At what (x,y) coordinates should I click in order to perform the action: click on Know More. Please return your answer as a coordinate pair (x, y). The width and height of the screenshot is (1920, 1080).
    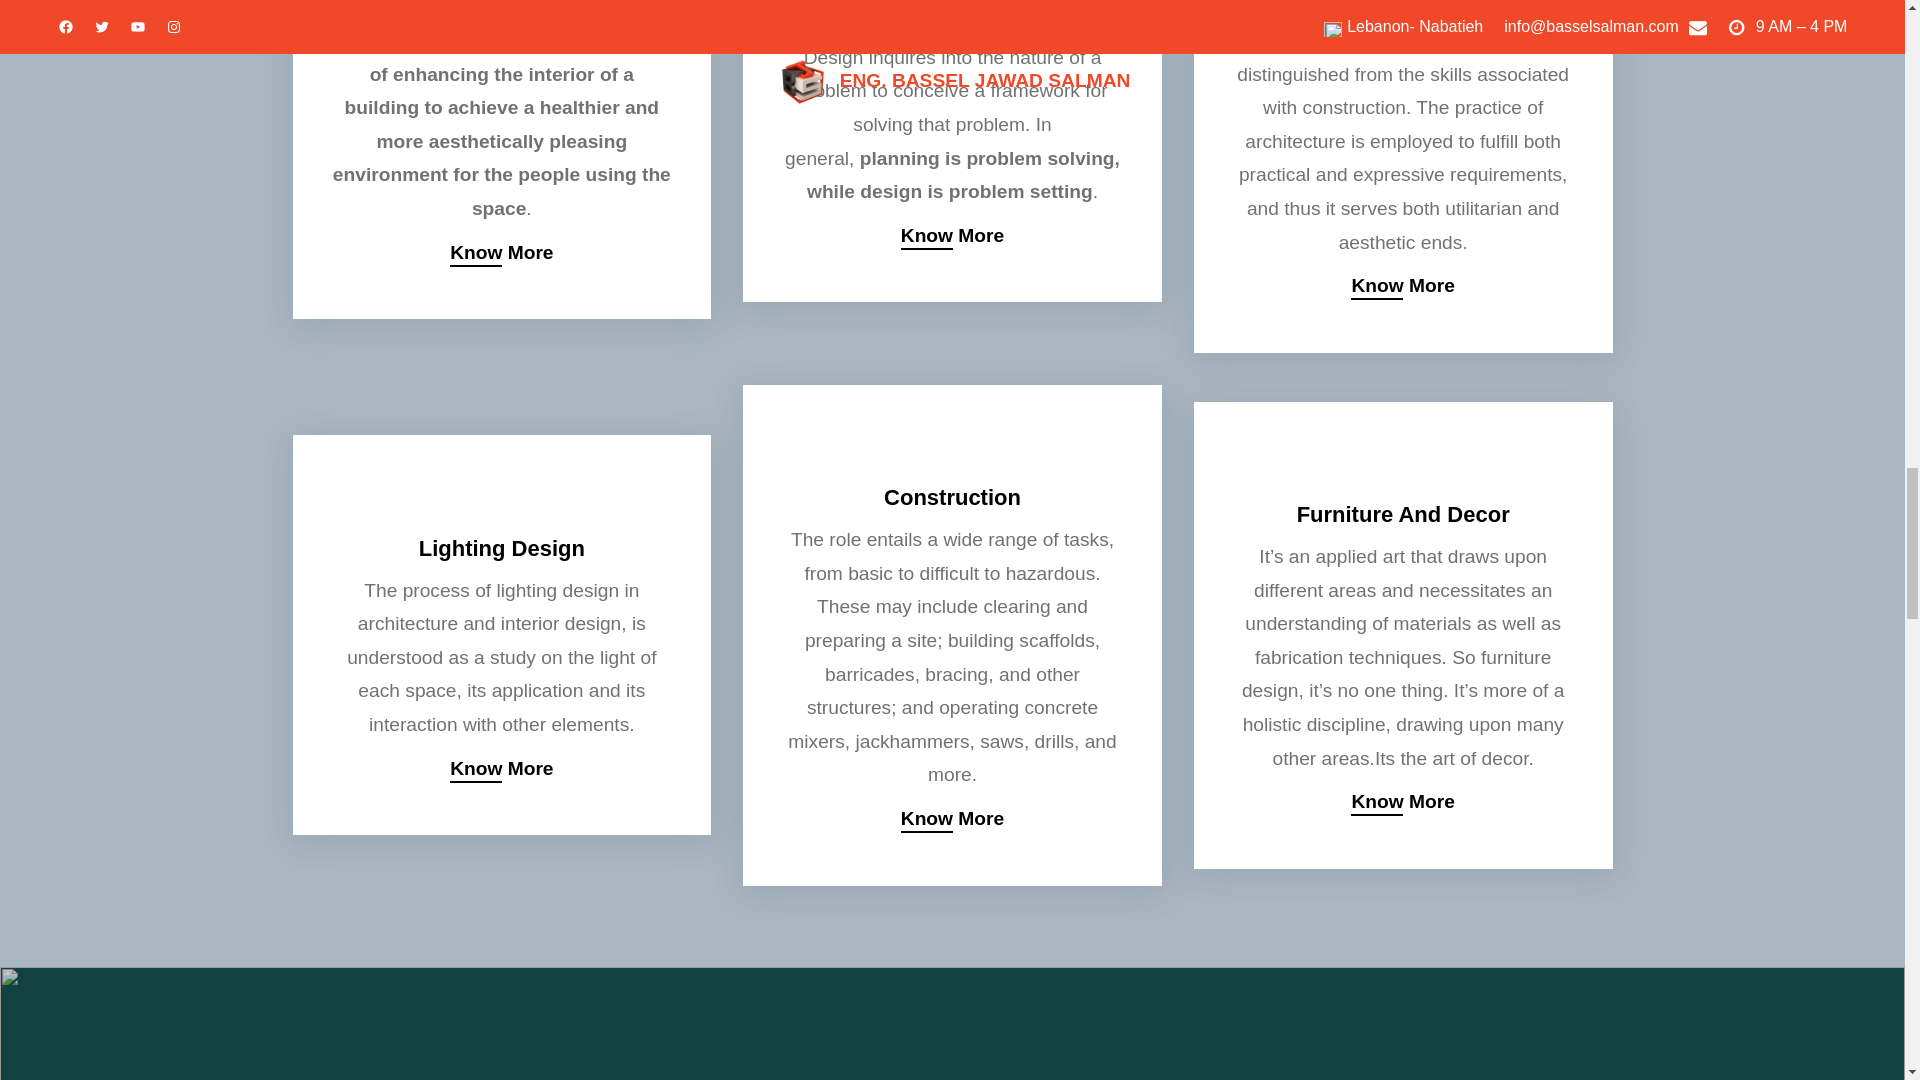
    Looking at the image, I should click on (1402, 802).